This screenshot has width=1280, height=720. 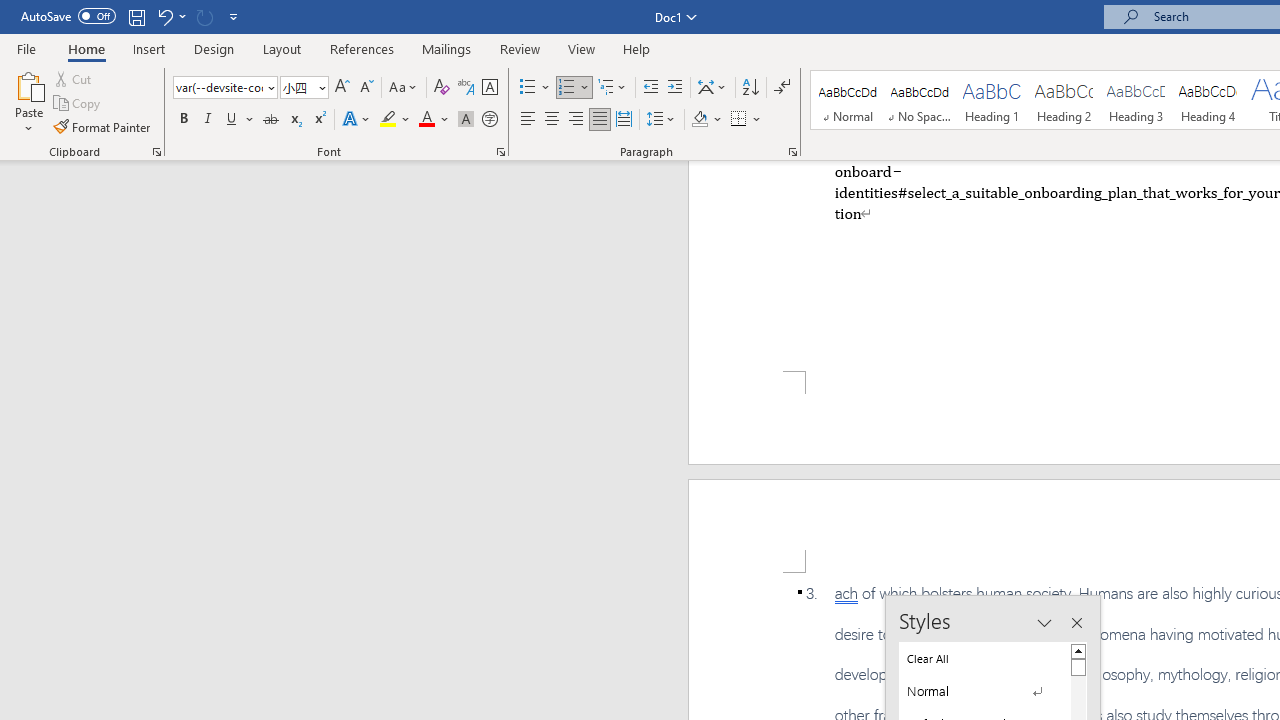 What do you see at coordinates (792, 152) in the screenshot?
I see `Paragraph...` at bounding box center [792, 152].